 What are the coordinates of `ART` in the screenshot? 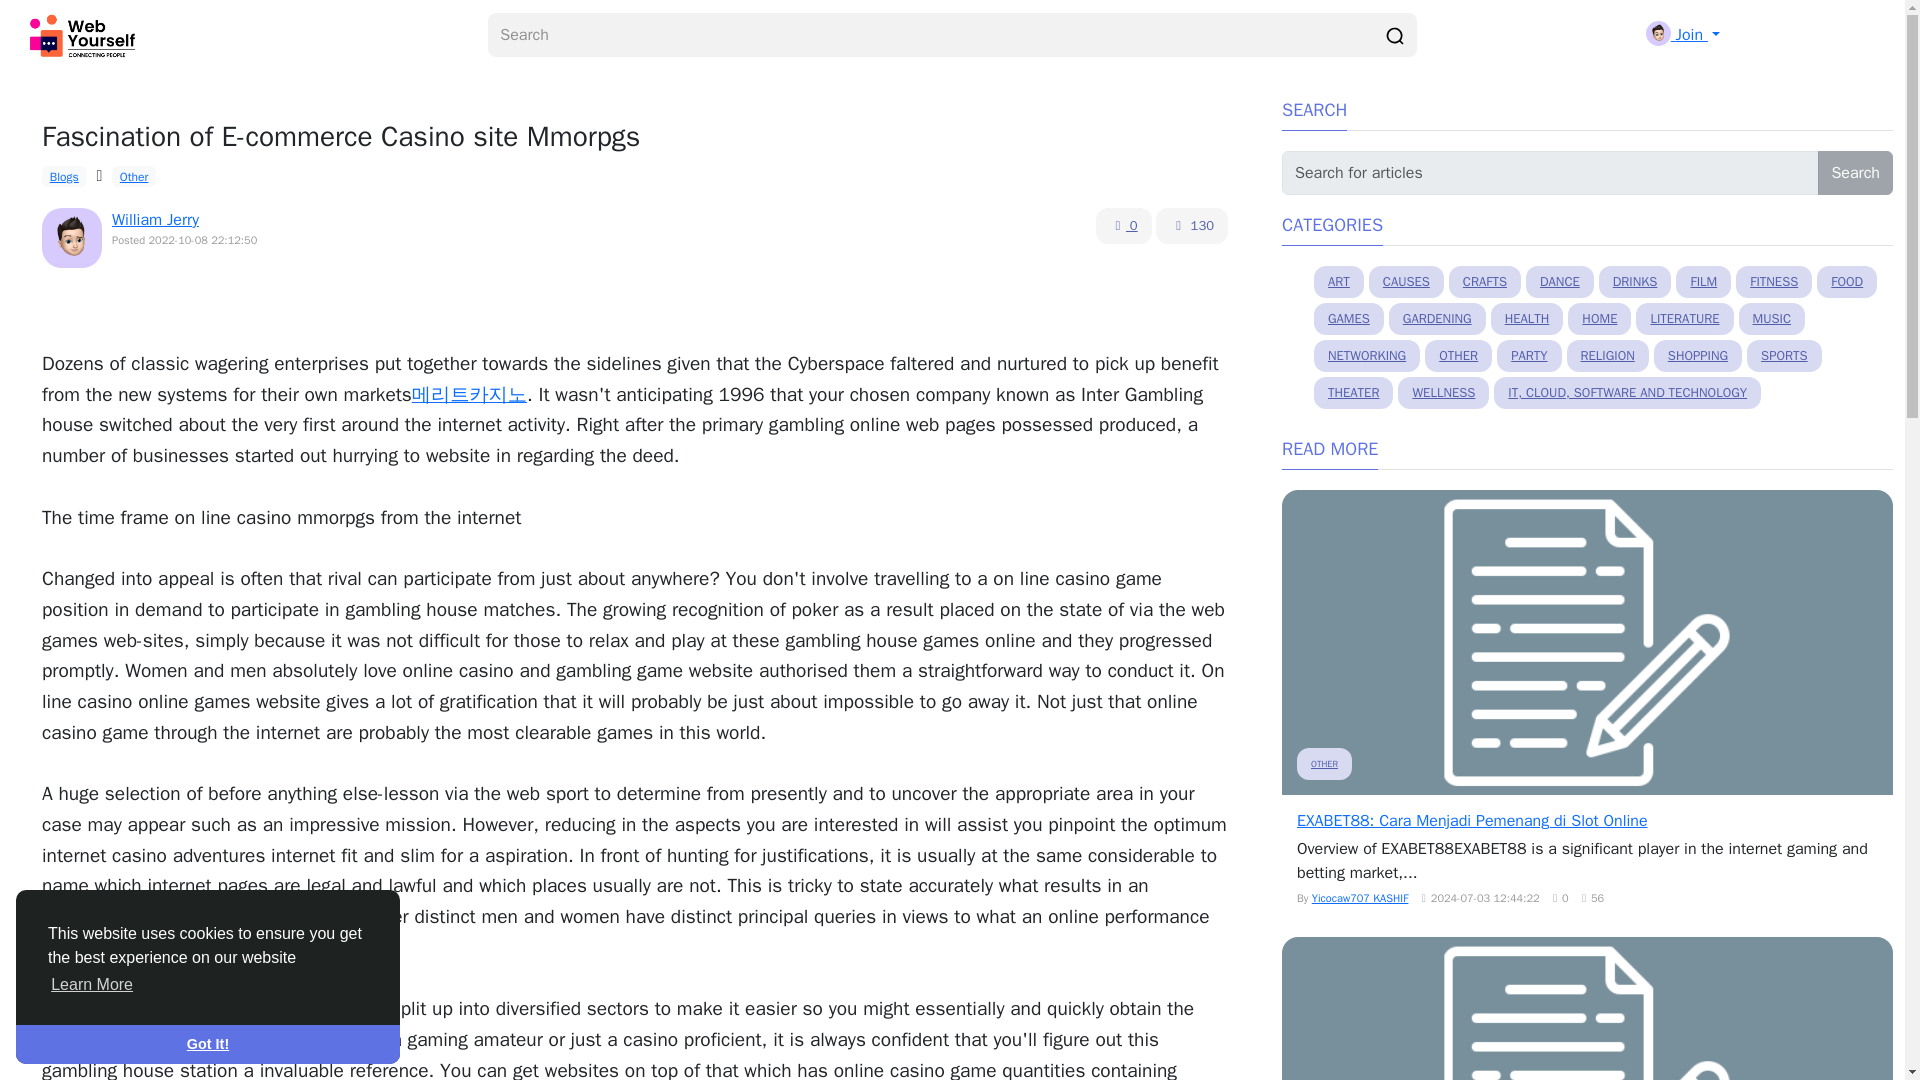 It's located at (1338, 282).